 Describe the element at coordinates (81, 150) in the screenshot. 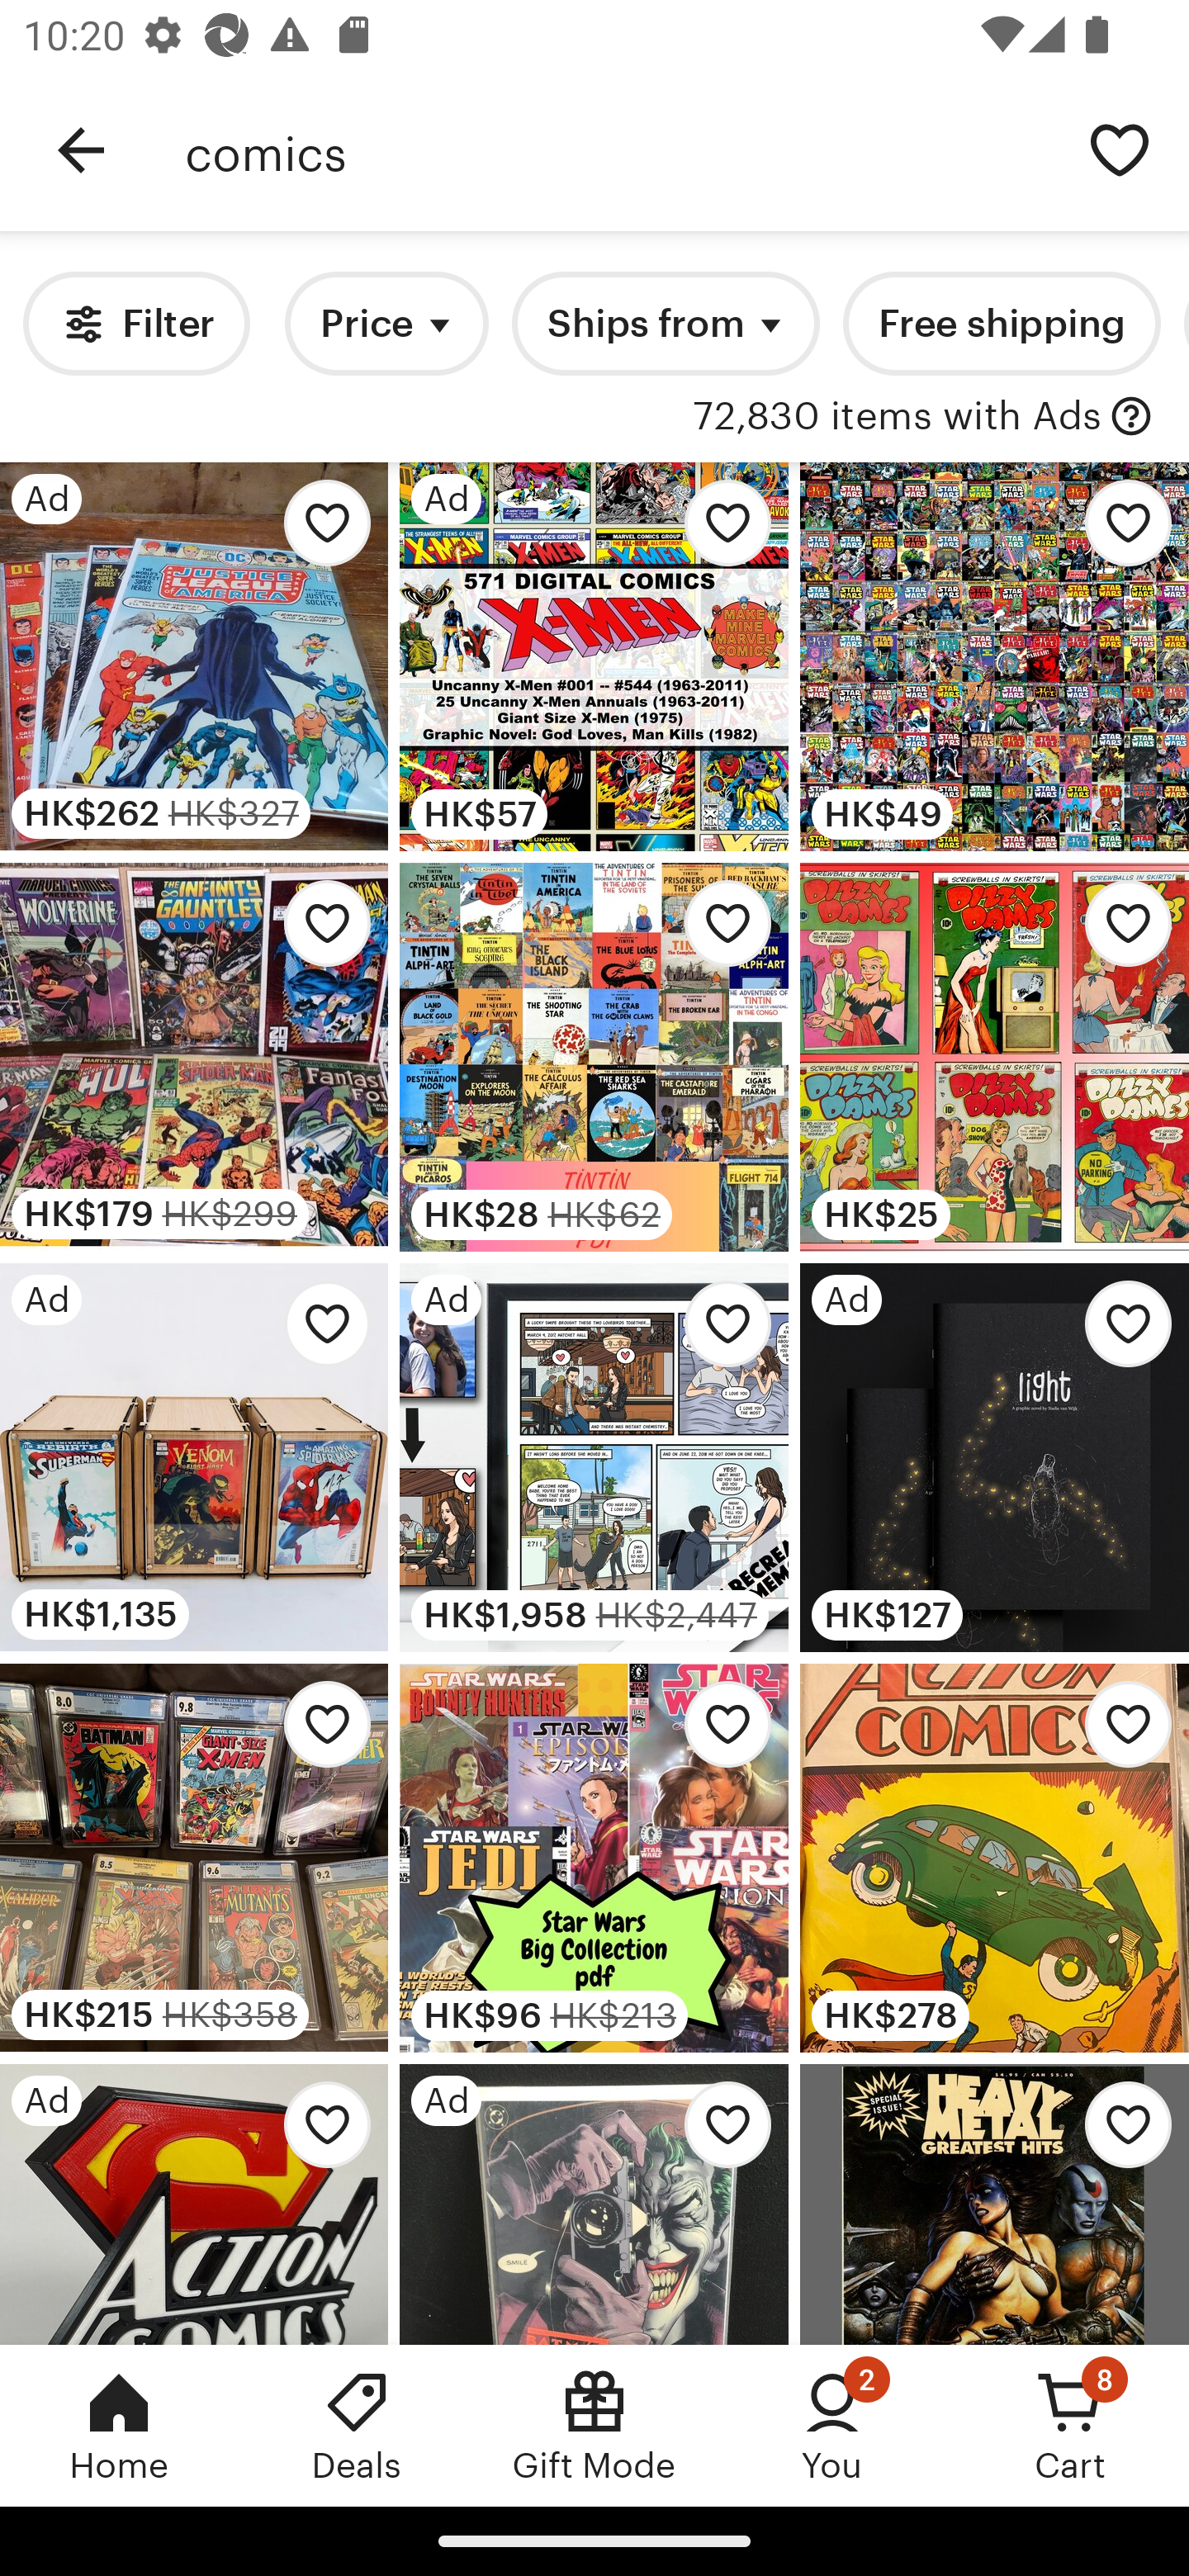

I see `Navigate up` at that location.